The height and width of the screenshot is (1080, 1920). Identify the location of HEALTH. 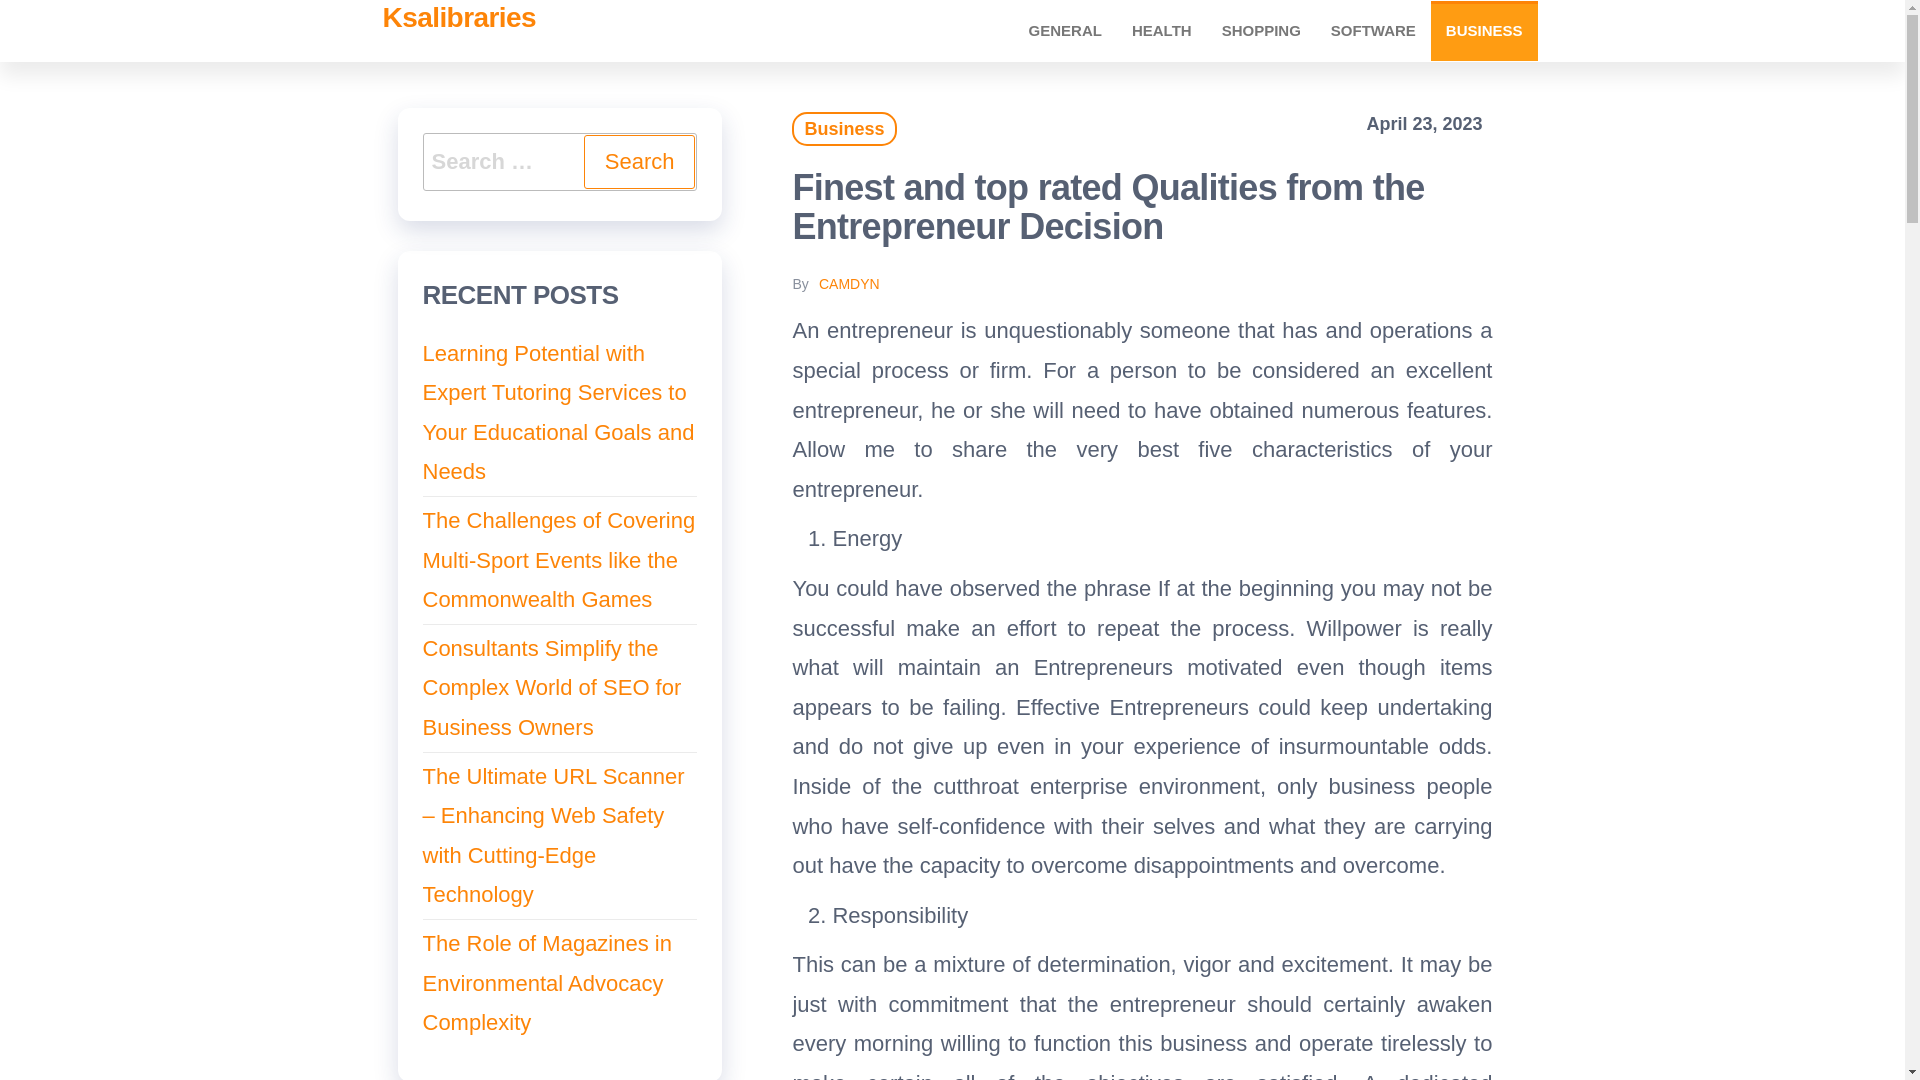
(1162, 30).